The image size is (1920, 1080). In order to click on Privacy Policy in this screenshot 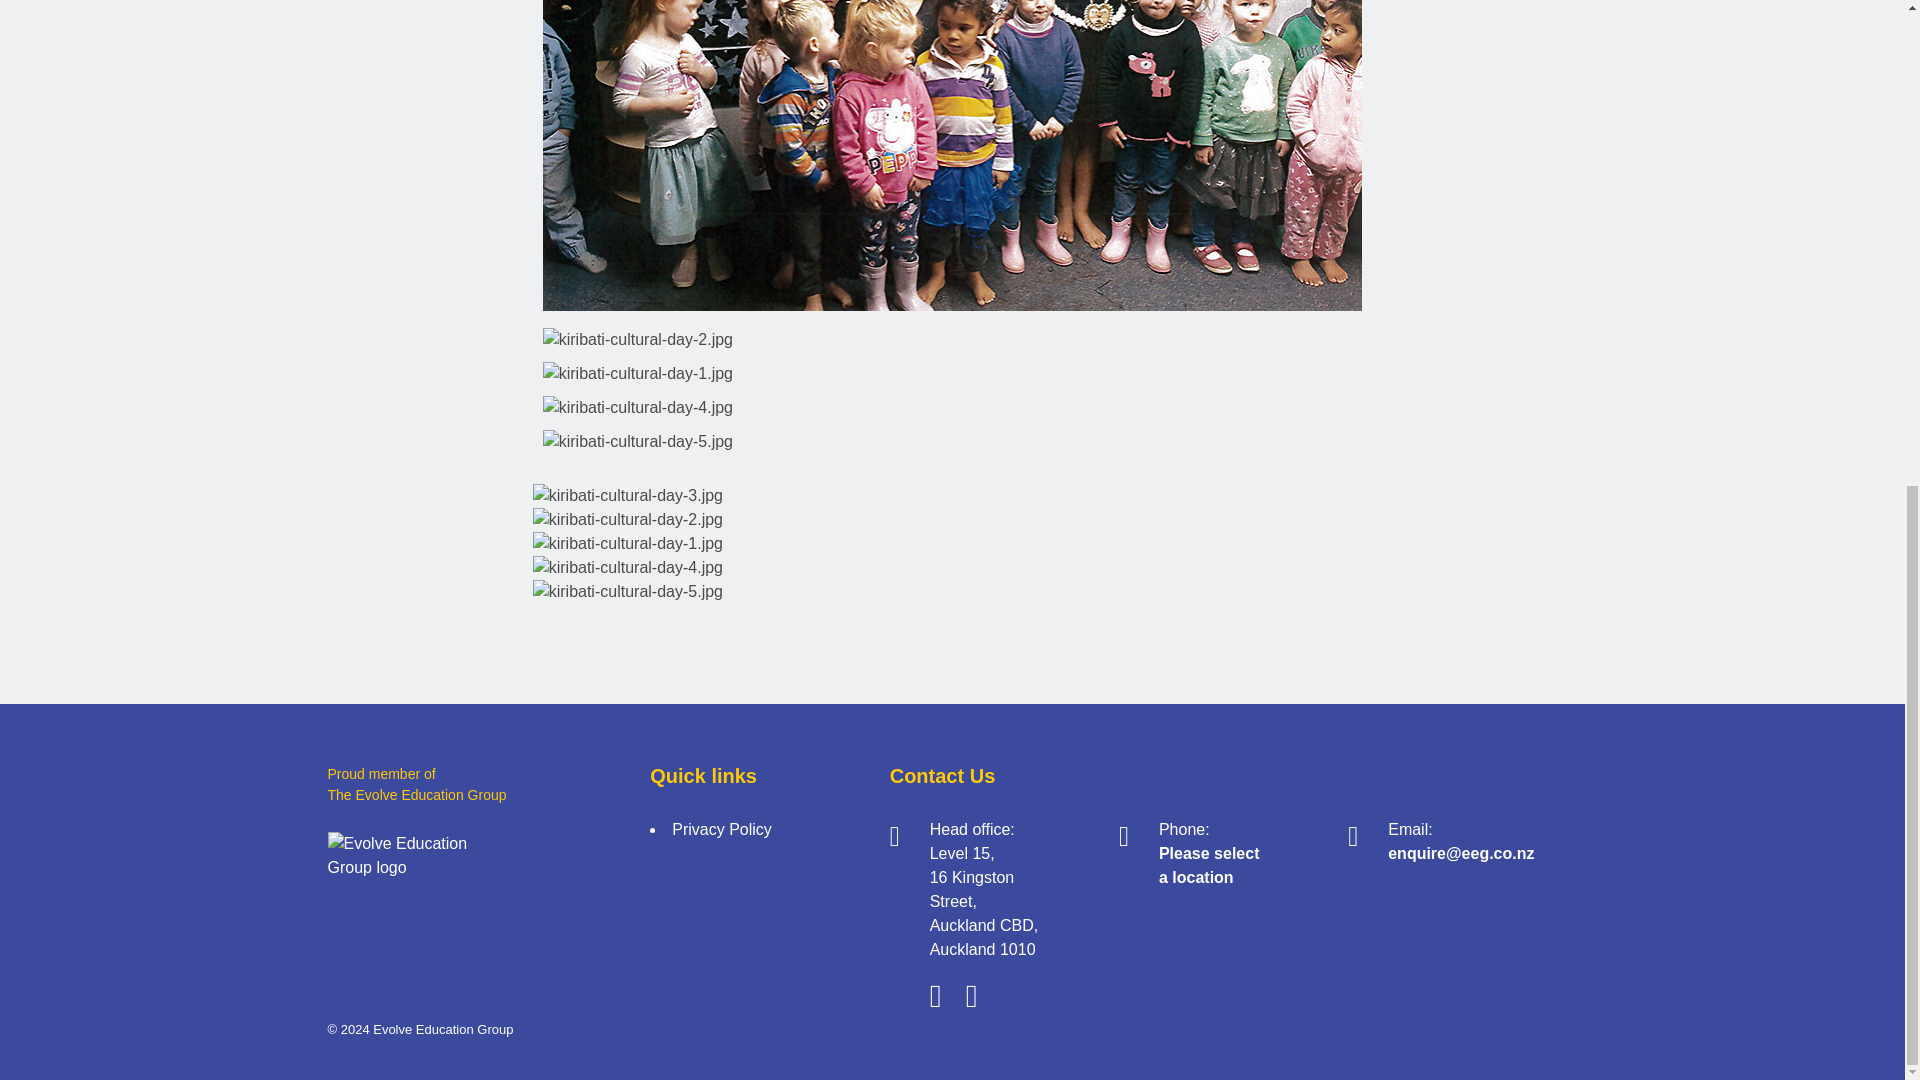, I will do `click(722, 829)`.